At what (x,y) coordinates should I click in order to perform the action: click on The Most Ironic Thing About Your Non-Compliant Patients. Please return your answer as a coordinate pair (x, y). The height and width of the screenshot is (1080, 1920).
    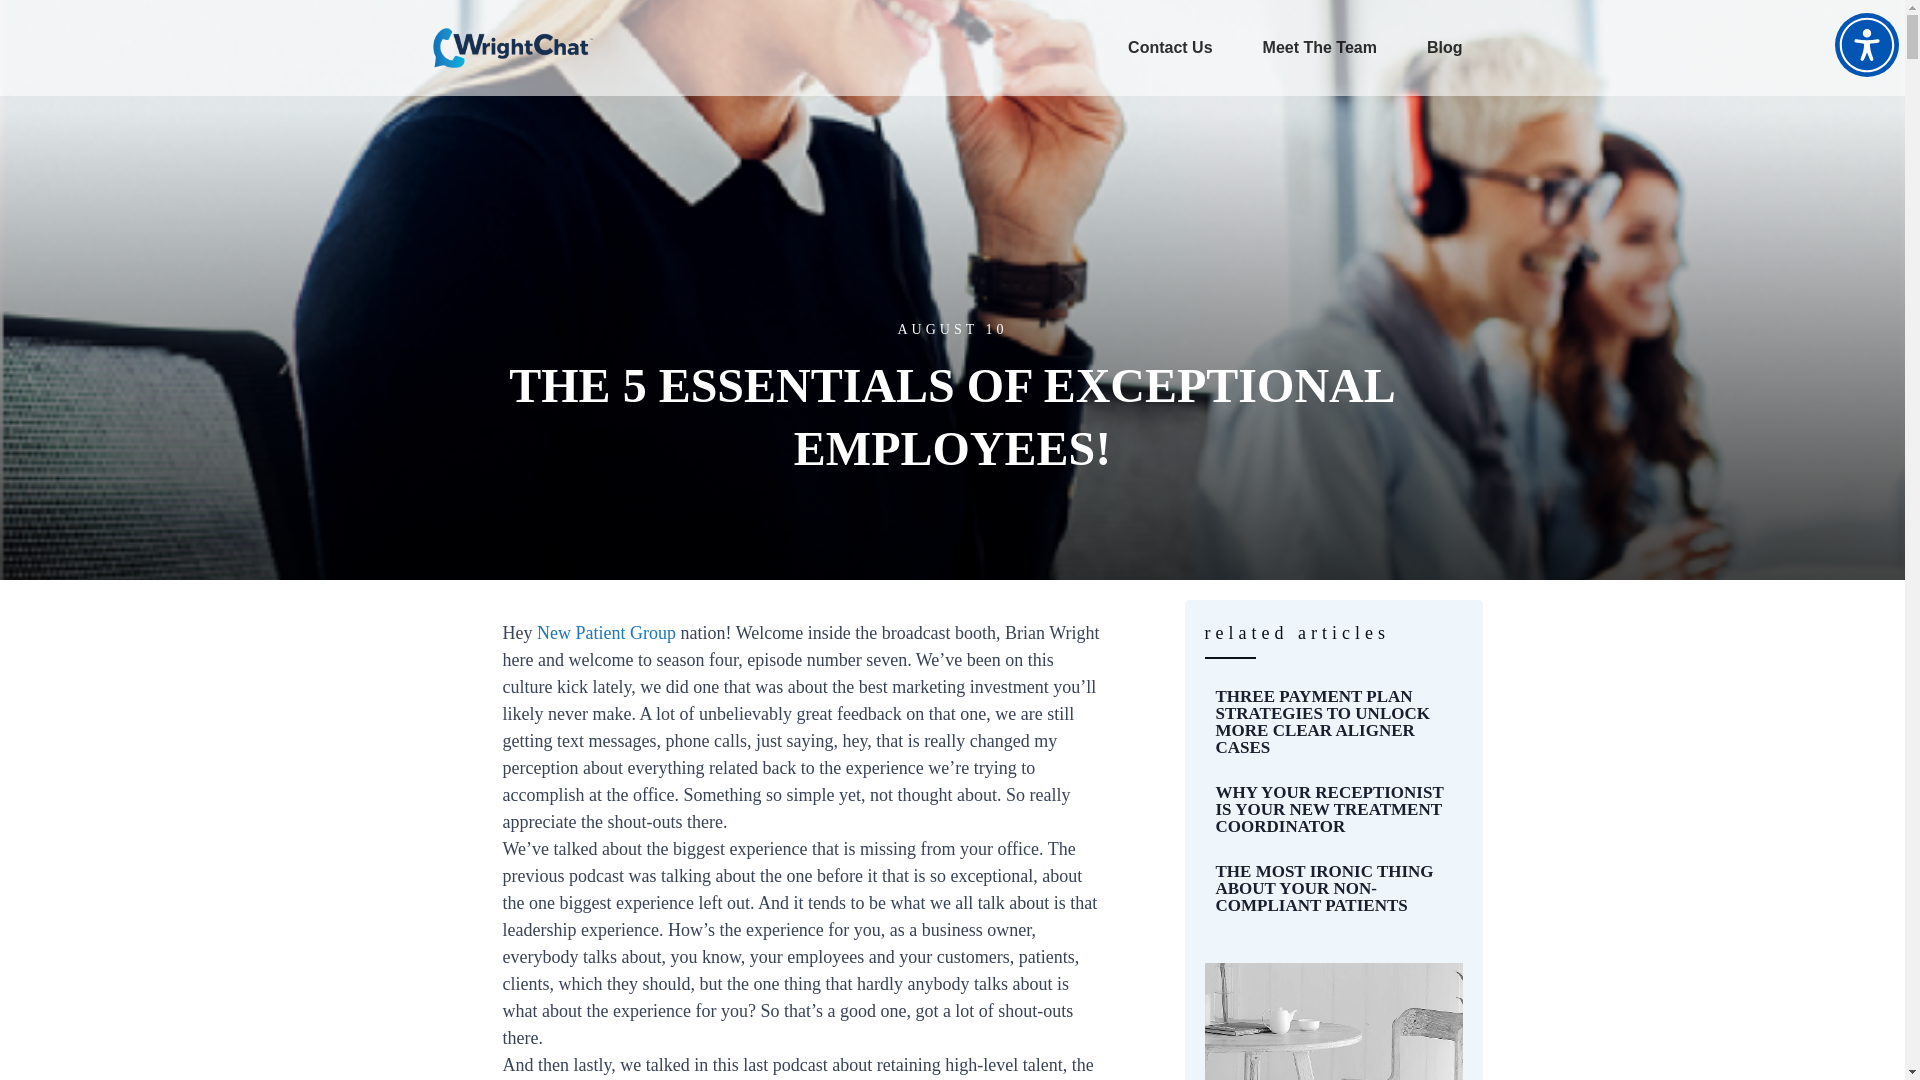
    Looking at the image, I should click on (1333, 888).